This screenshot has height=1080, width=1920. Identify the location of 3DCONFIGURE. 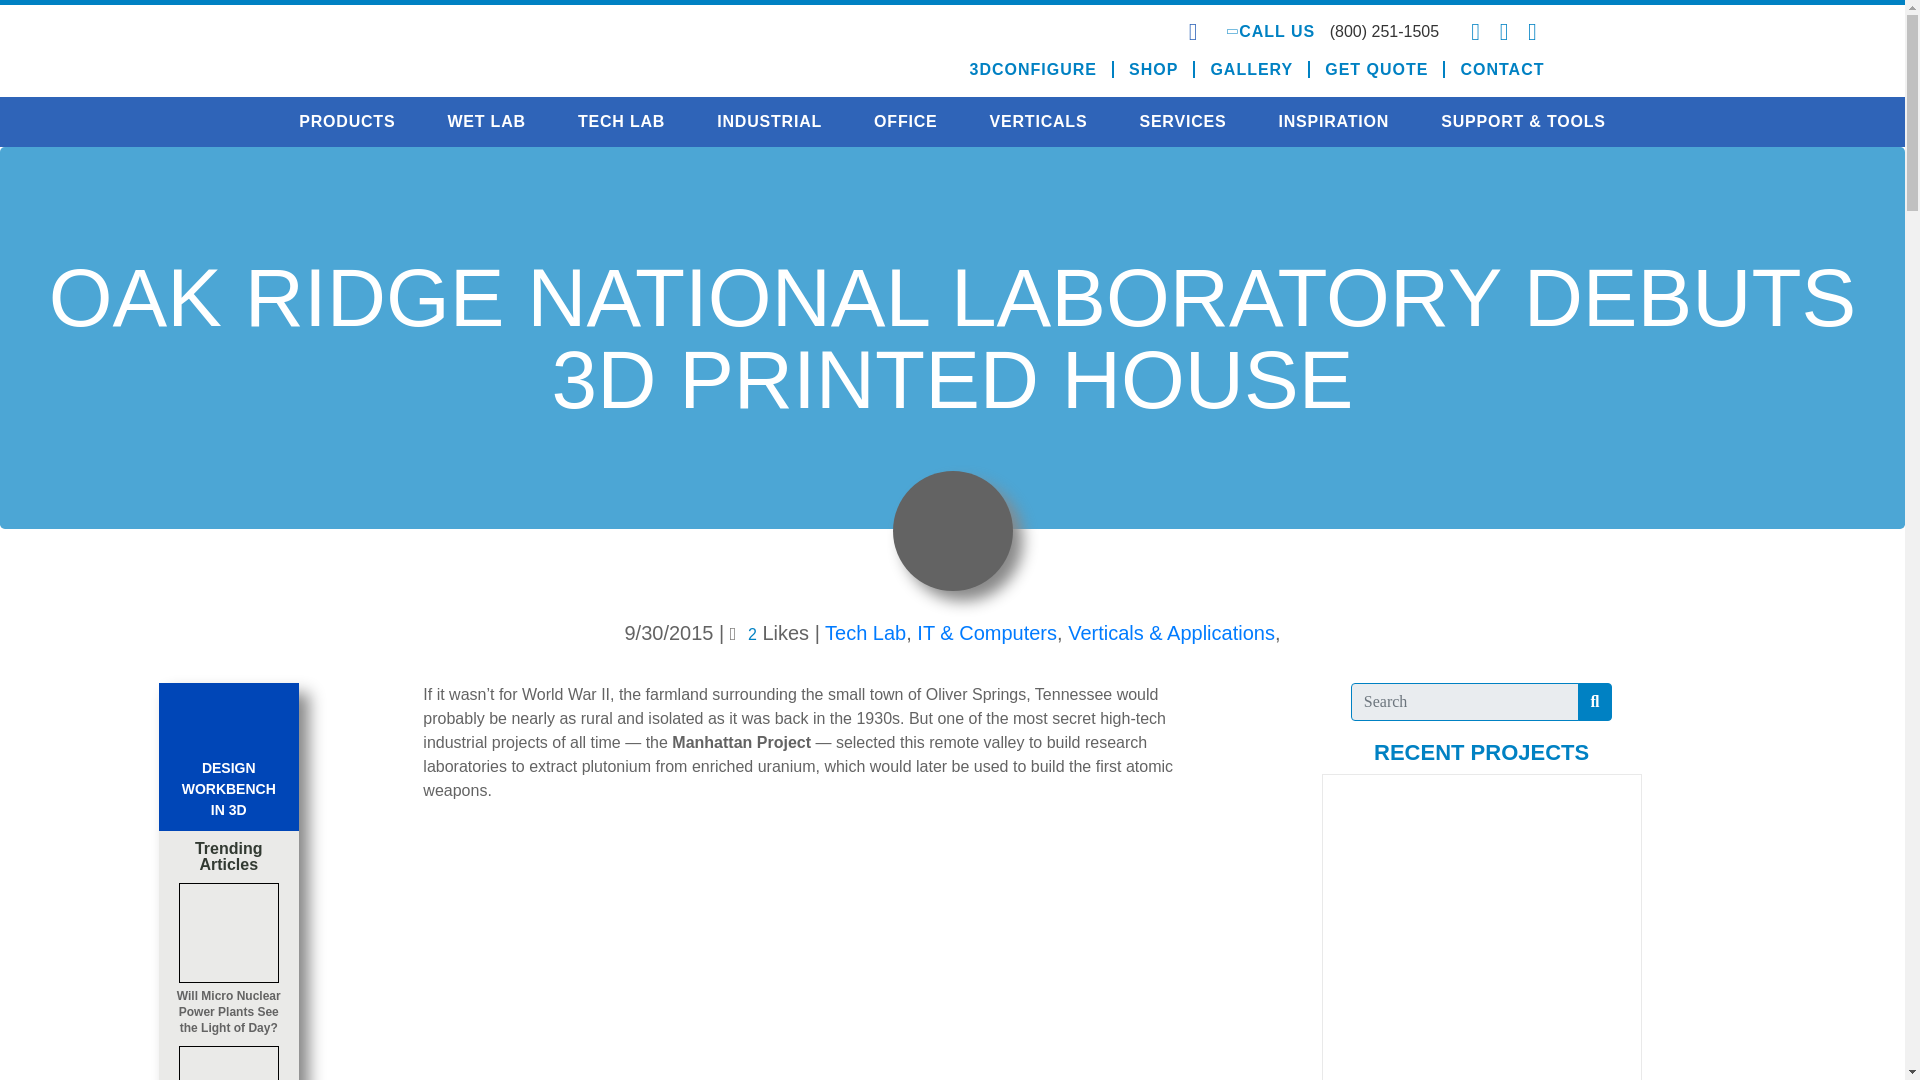
(1034, 68).